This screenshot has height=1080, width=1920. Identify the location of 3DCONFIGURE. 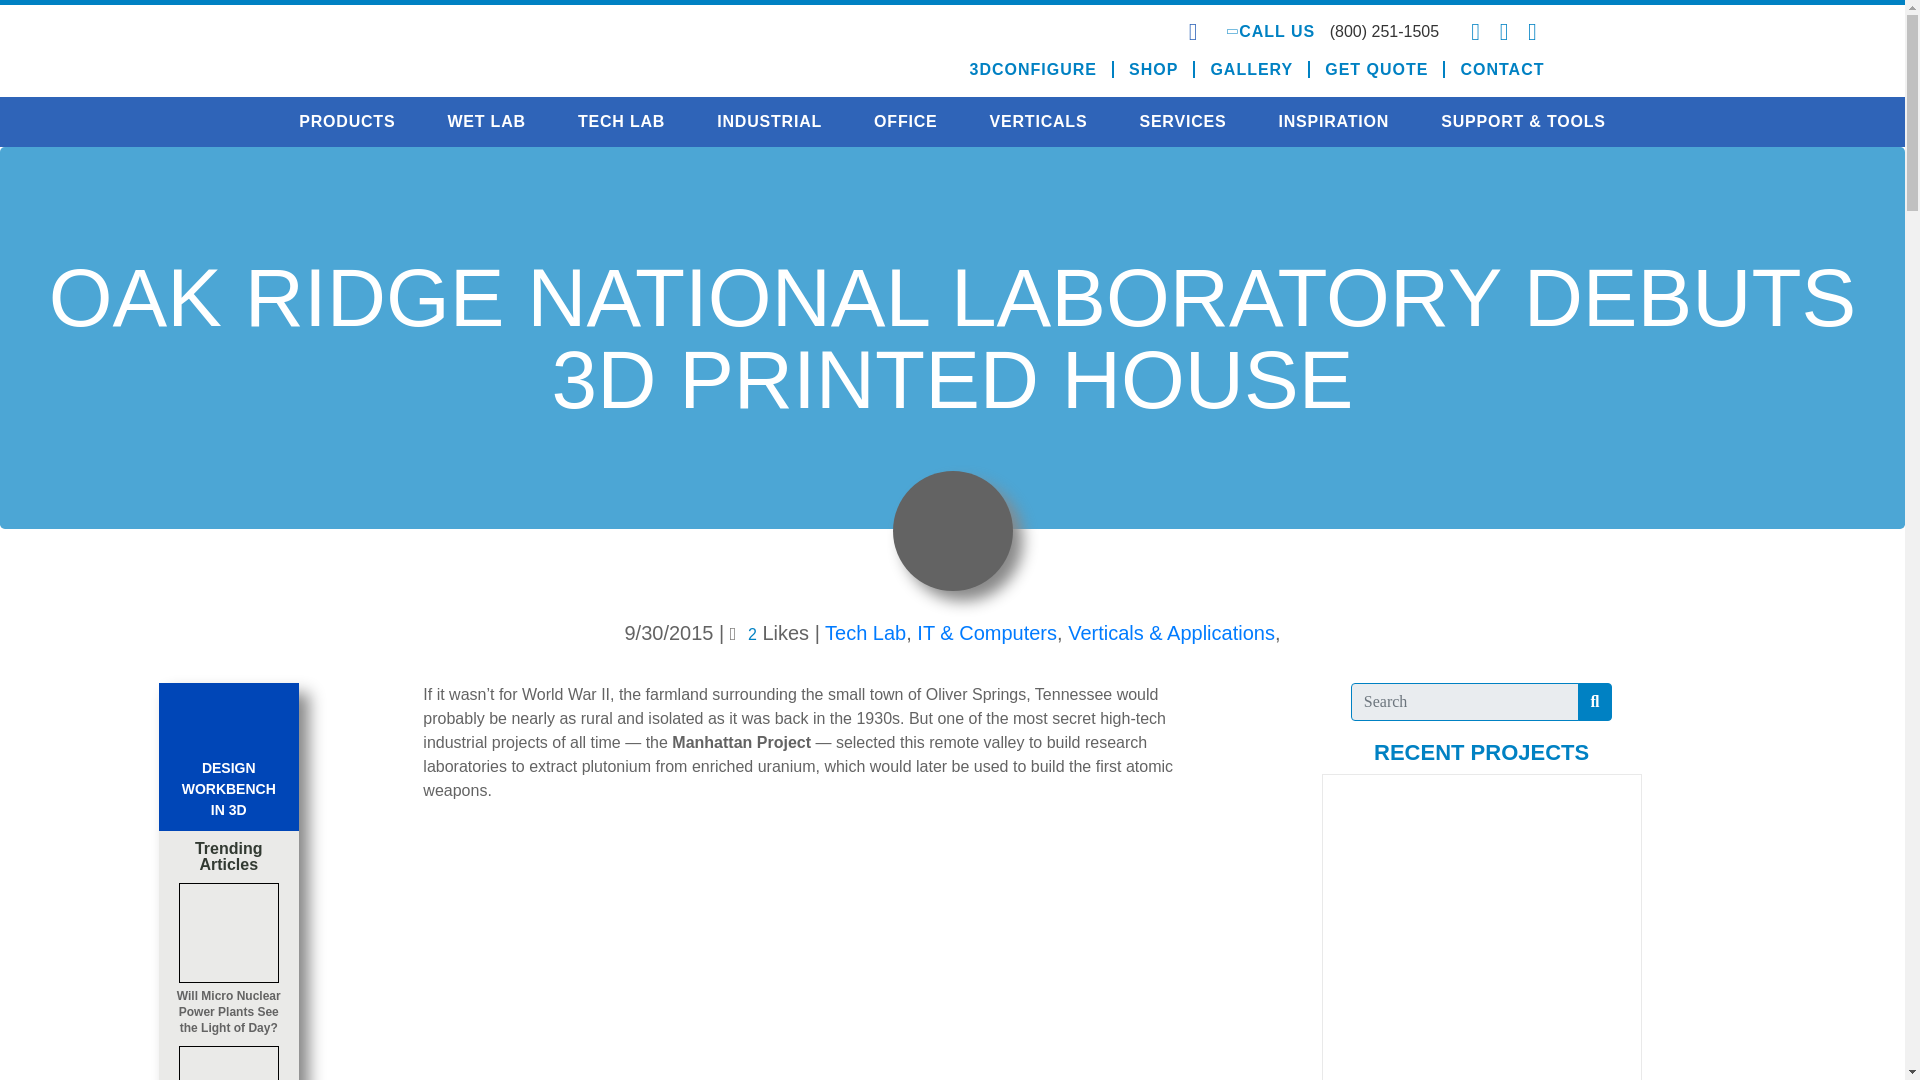
(1034, 68).